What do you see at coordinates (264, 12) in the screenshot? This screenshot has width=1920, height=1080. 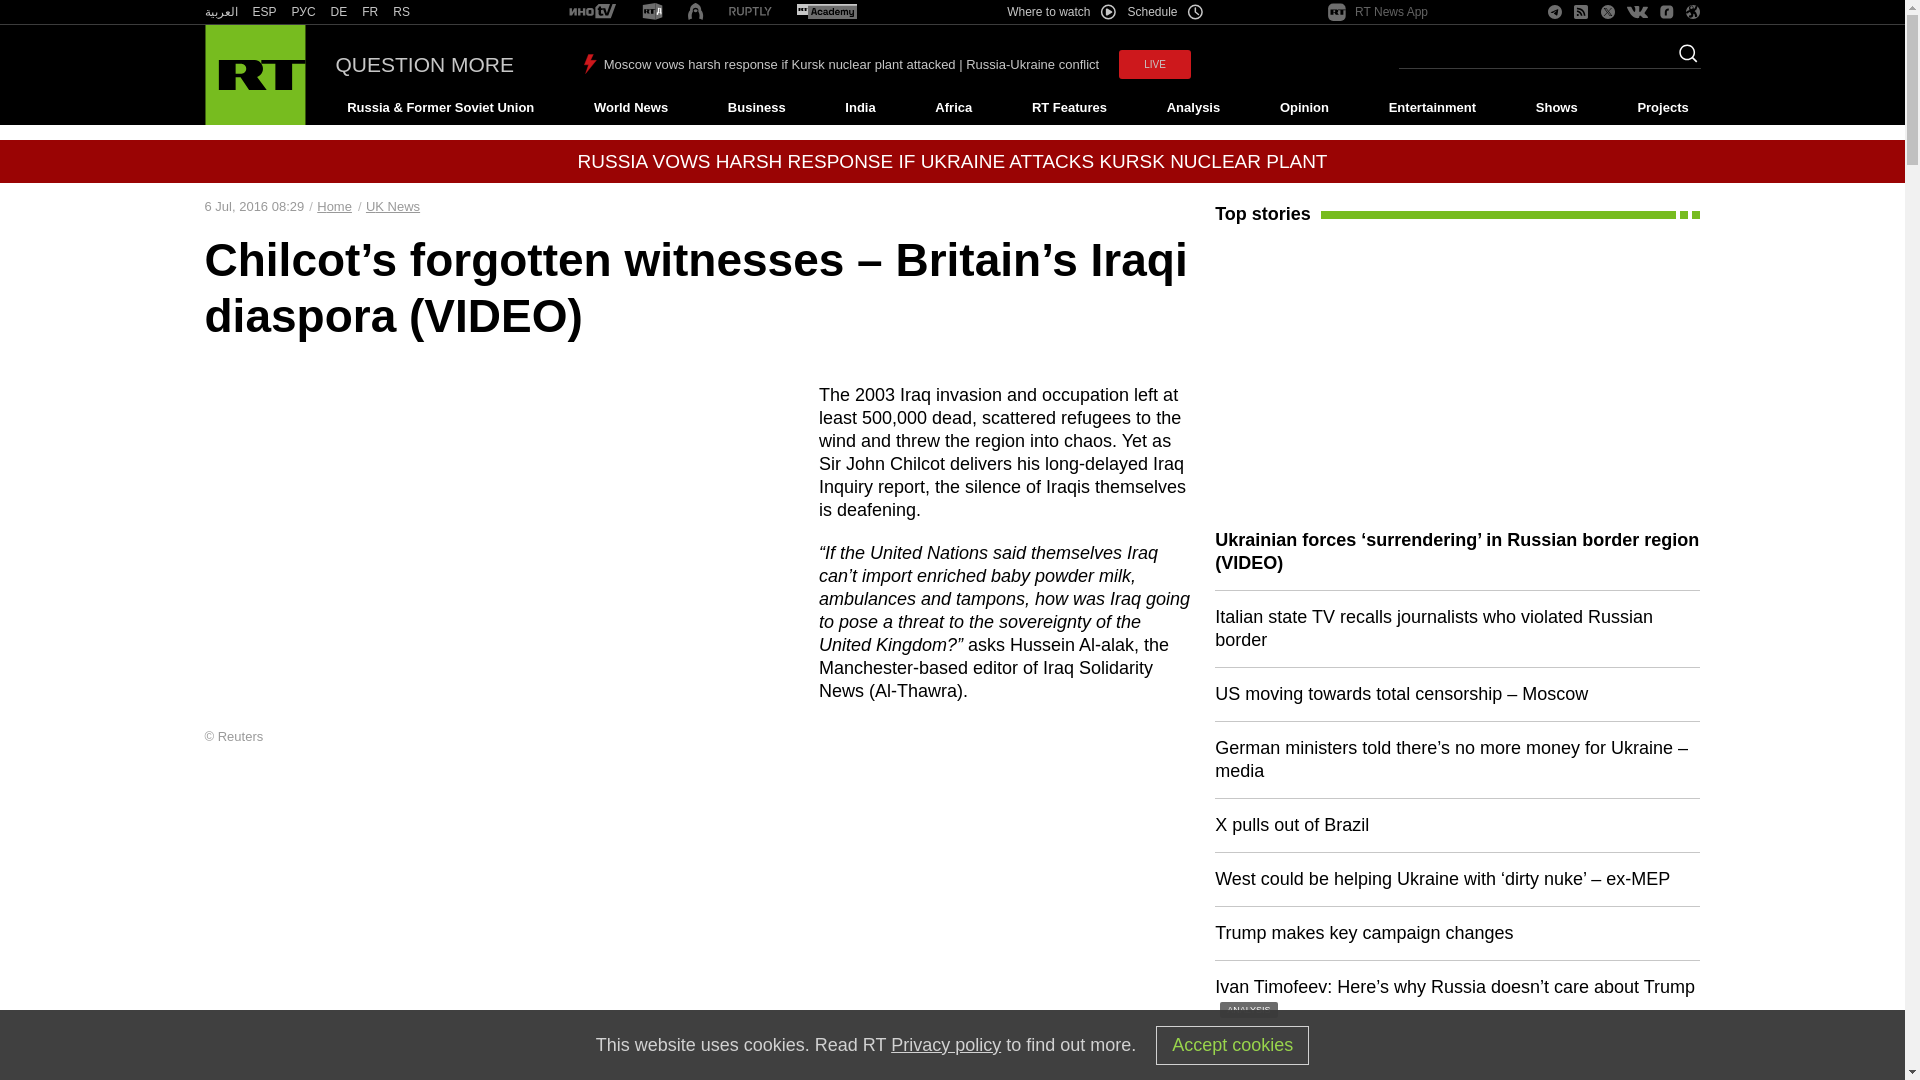 I see `ESP` at bounding box center [264, 12].